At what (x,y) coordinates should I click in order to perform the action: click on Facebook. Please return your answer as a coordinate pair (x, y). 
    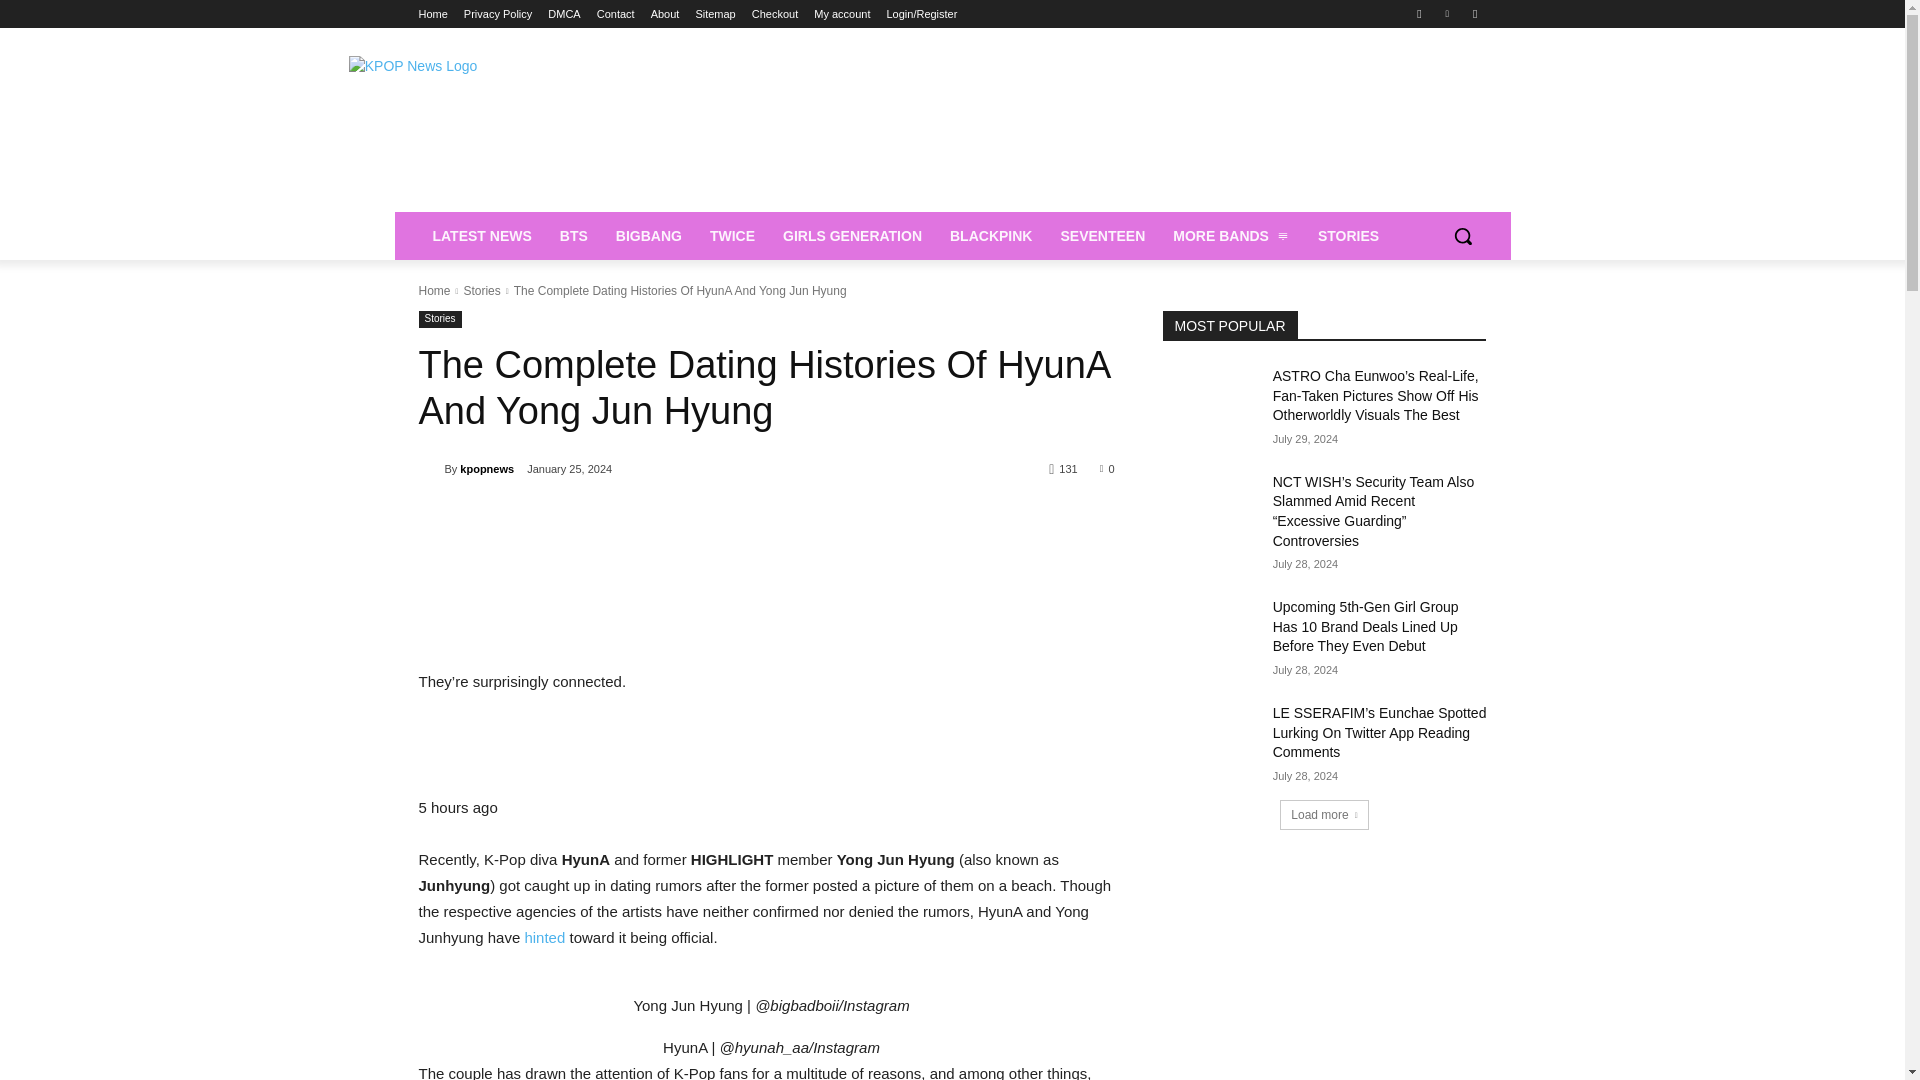
    Looking at the image, I should click on (1418, 13).